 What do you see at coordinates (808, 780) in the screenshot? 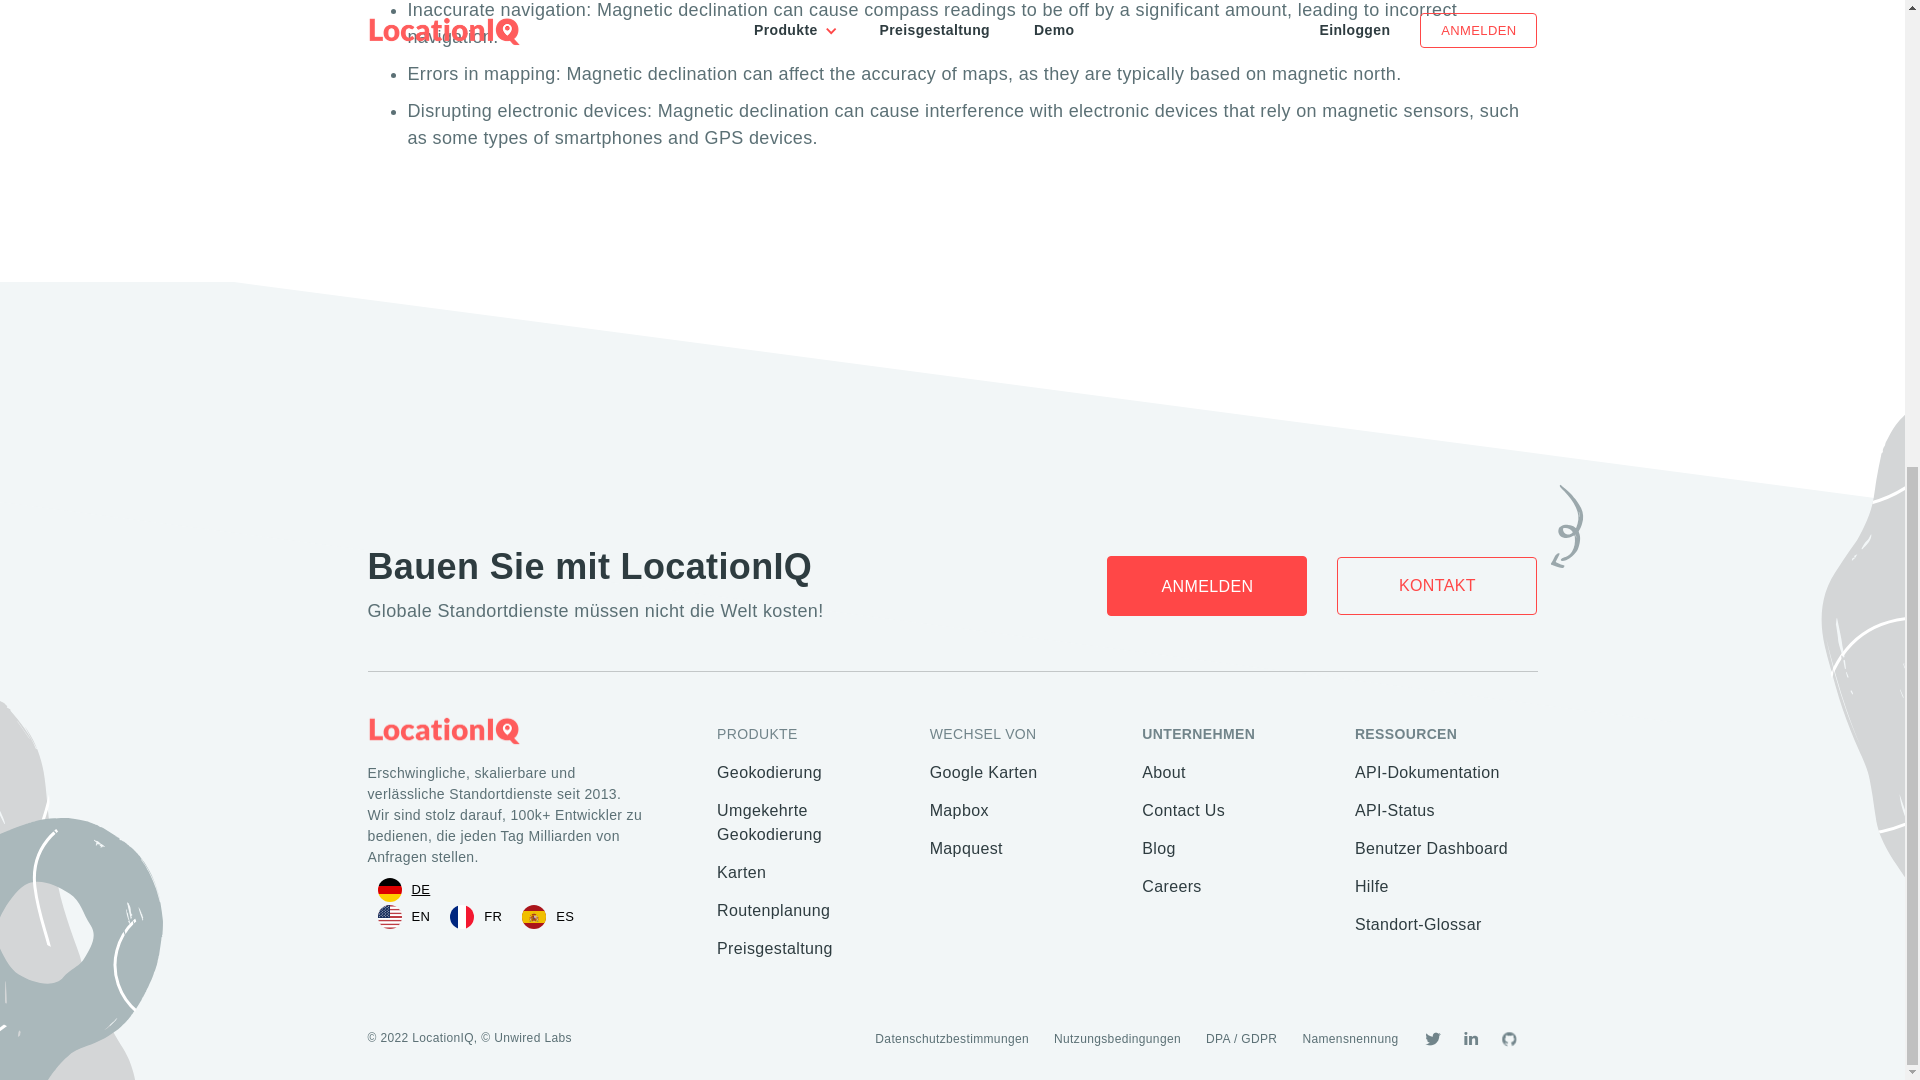
I see `Geokodierung` at bounding box center [808, 780].